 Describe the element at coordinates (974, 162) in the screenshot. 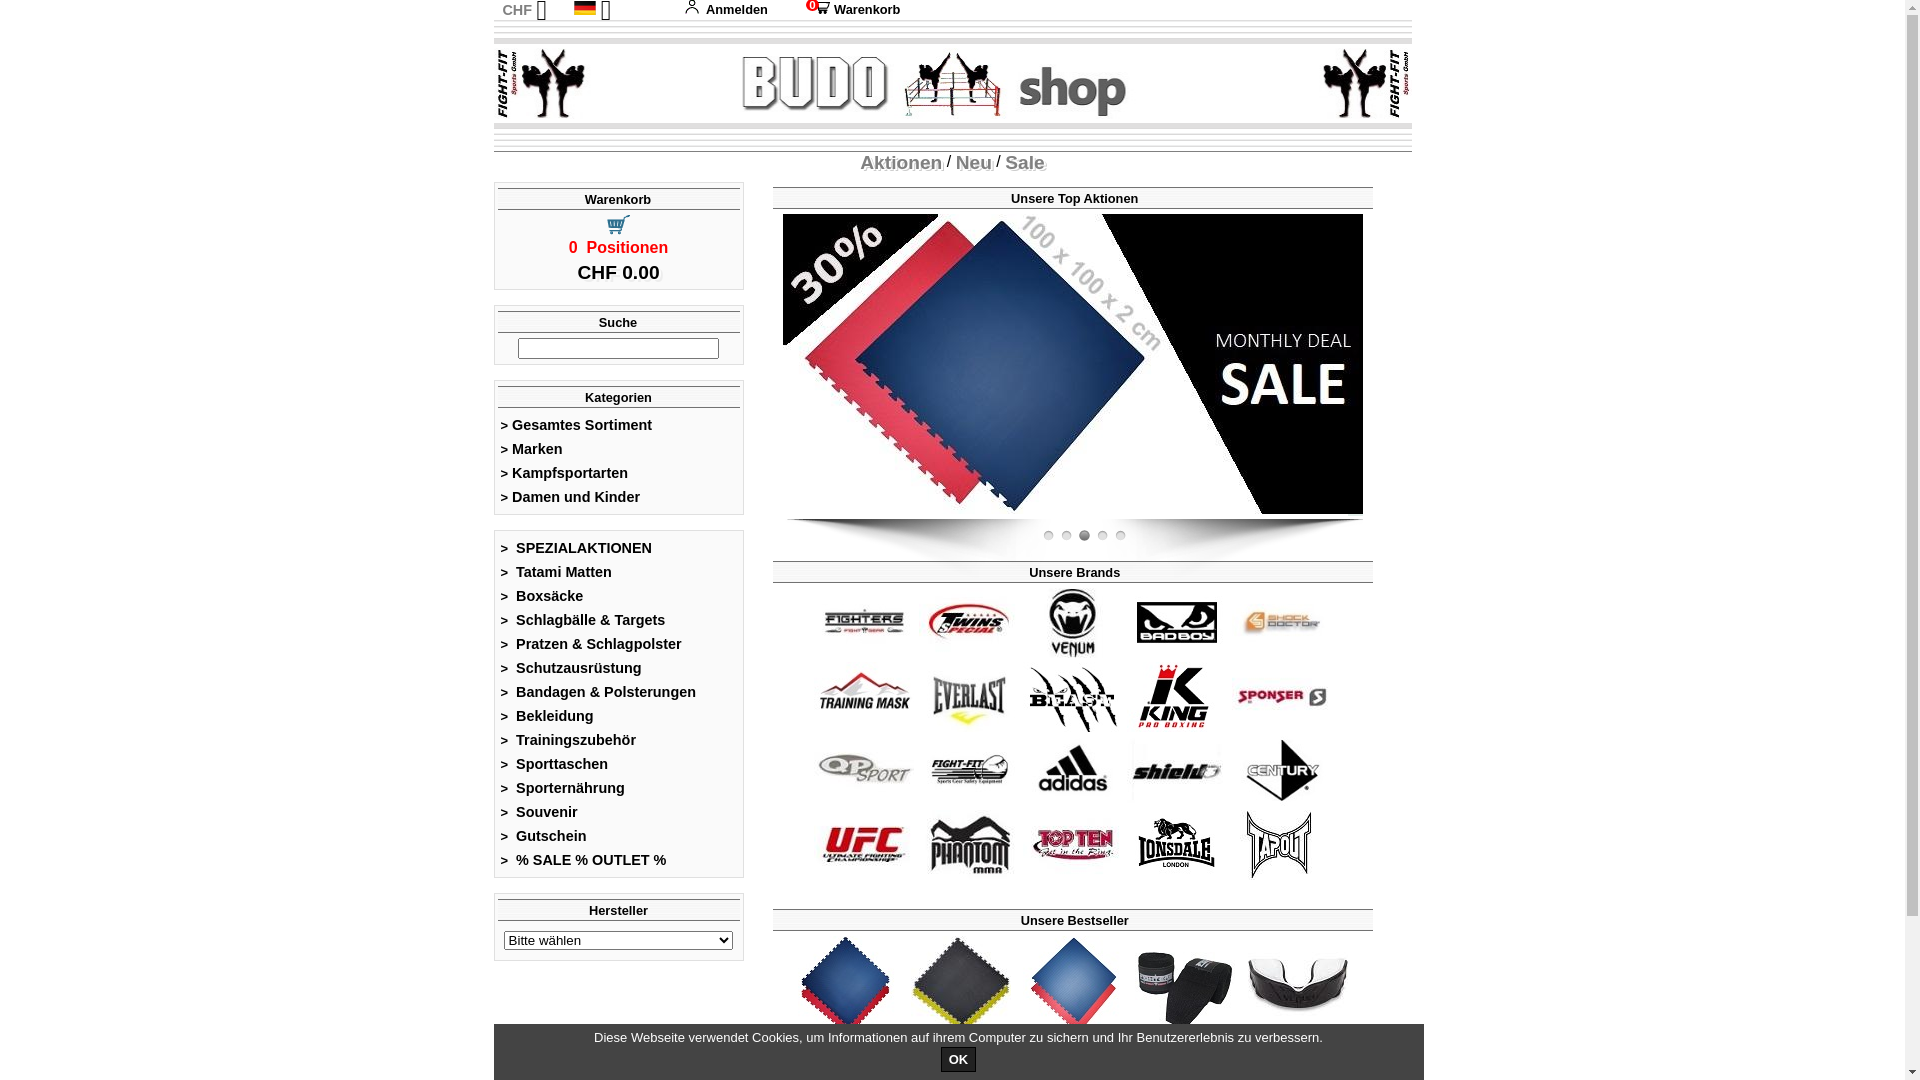

I see `Neu` at that location.